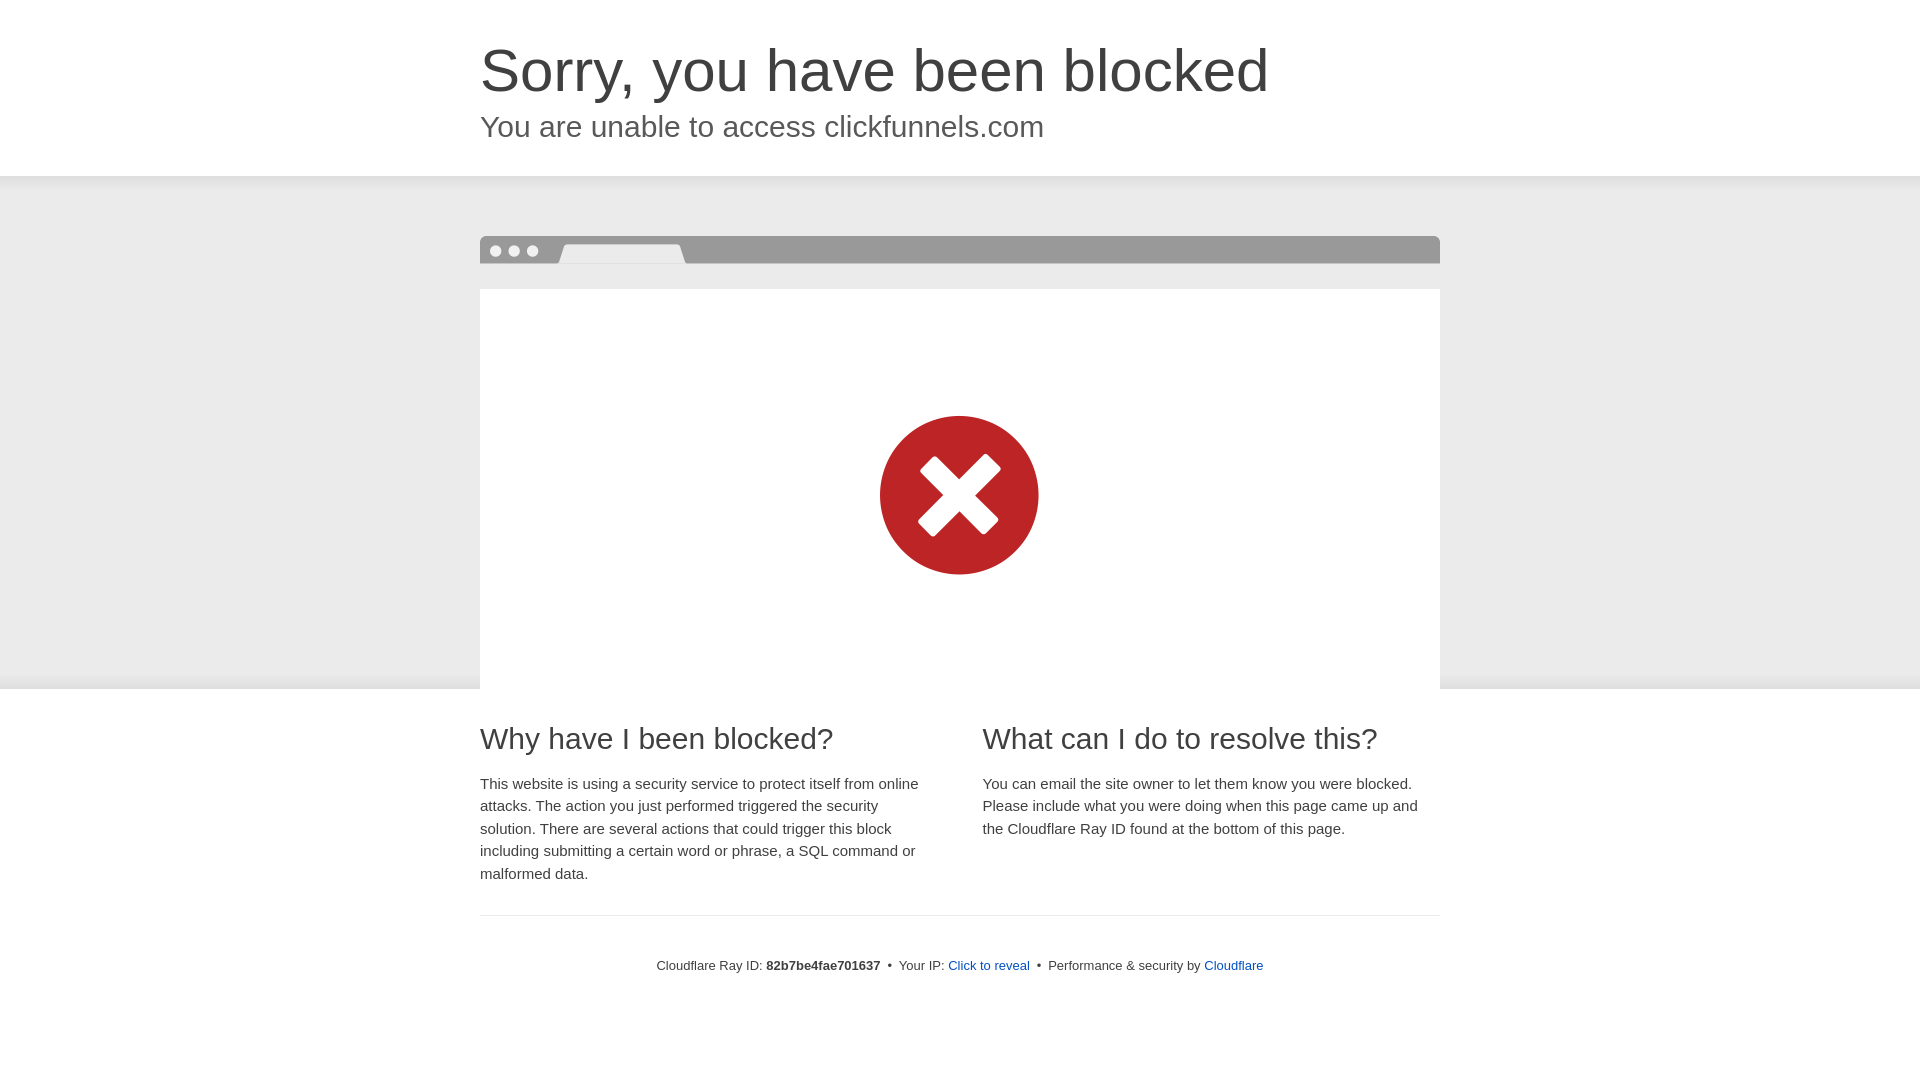 The image size is (1920, 1080). Describe the element at coordinates (989, 966) in the screenshot. I see `Click to reveal` at that location.